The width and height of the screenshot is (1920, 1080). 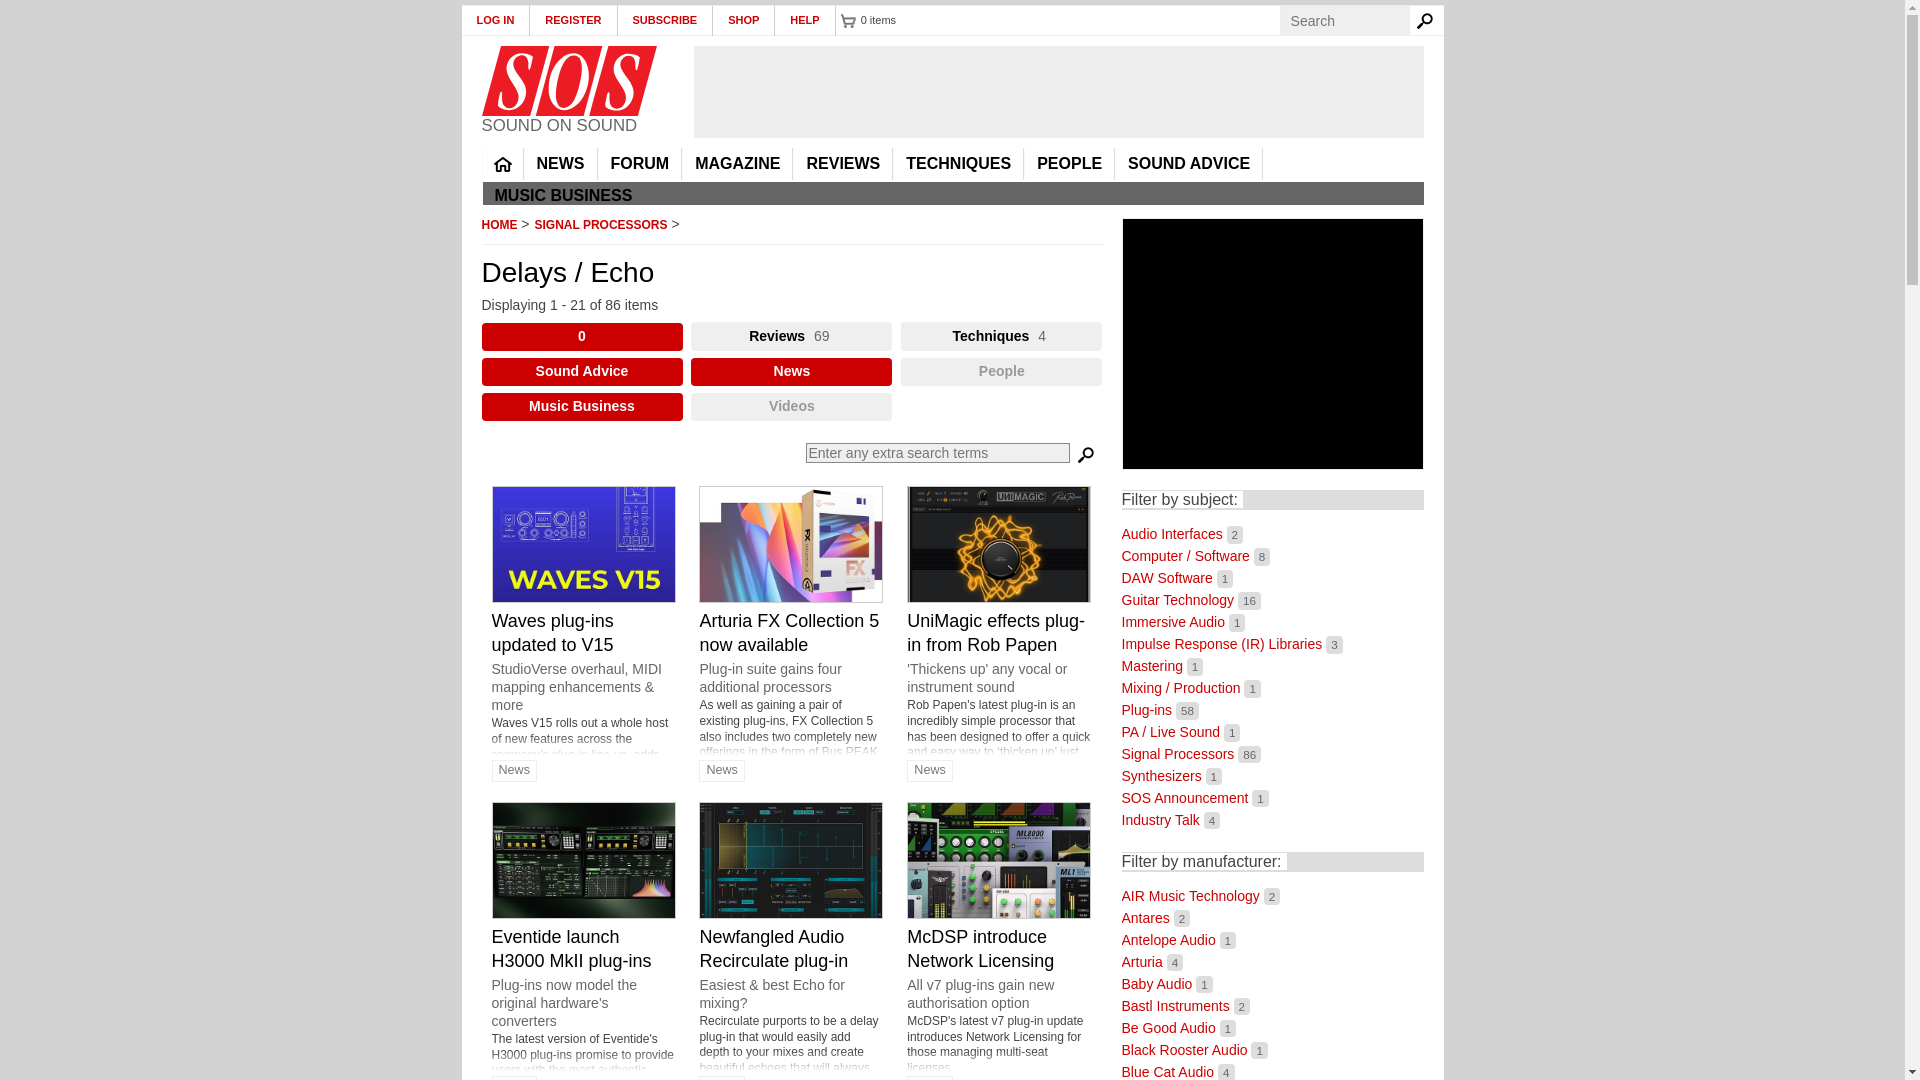 I want to click on MAGAZINE, so click(x=737, y=164).